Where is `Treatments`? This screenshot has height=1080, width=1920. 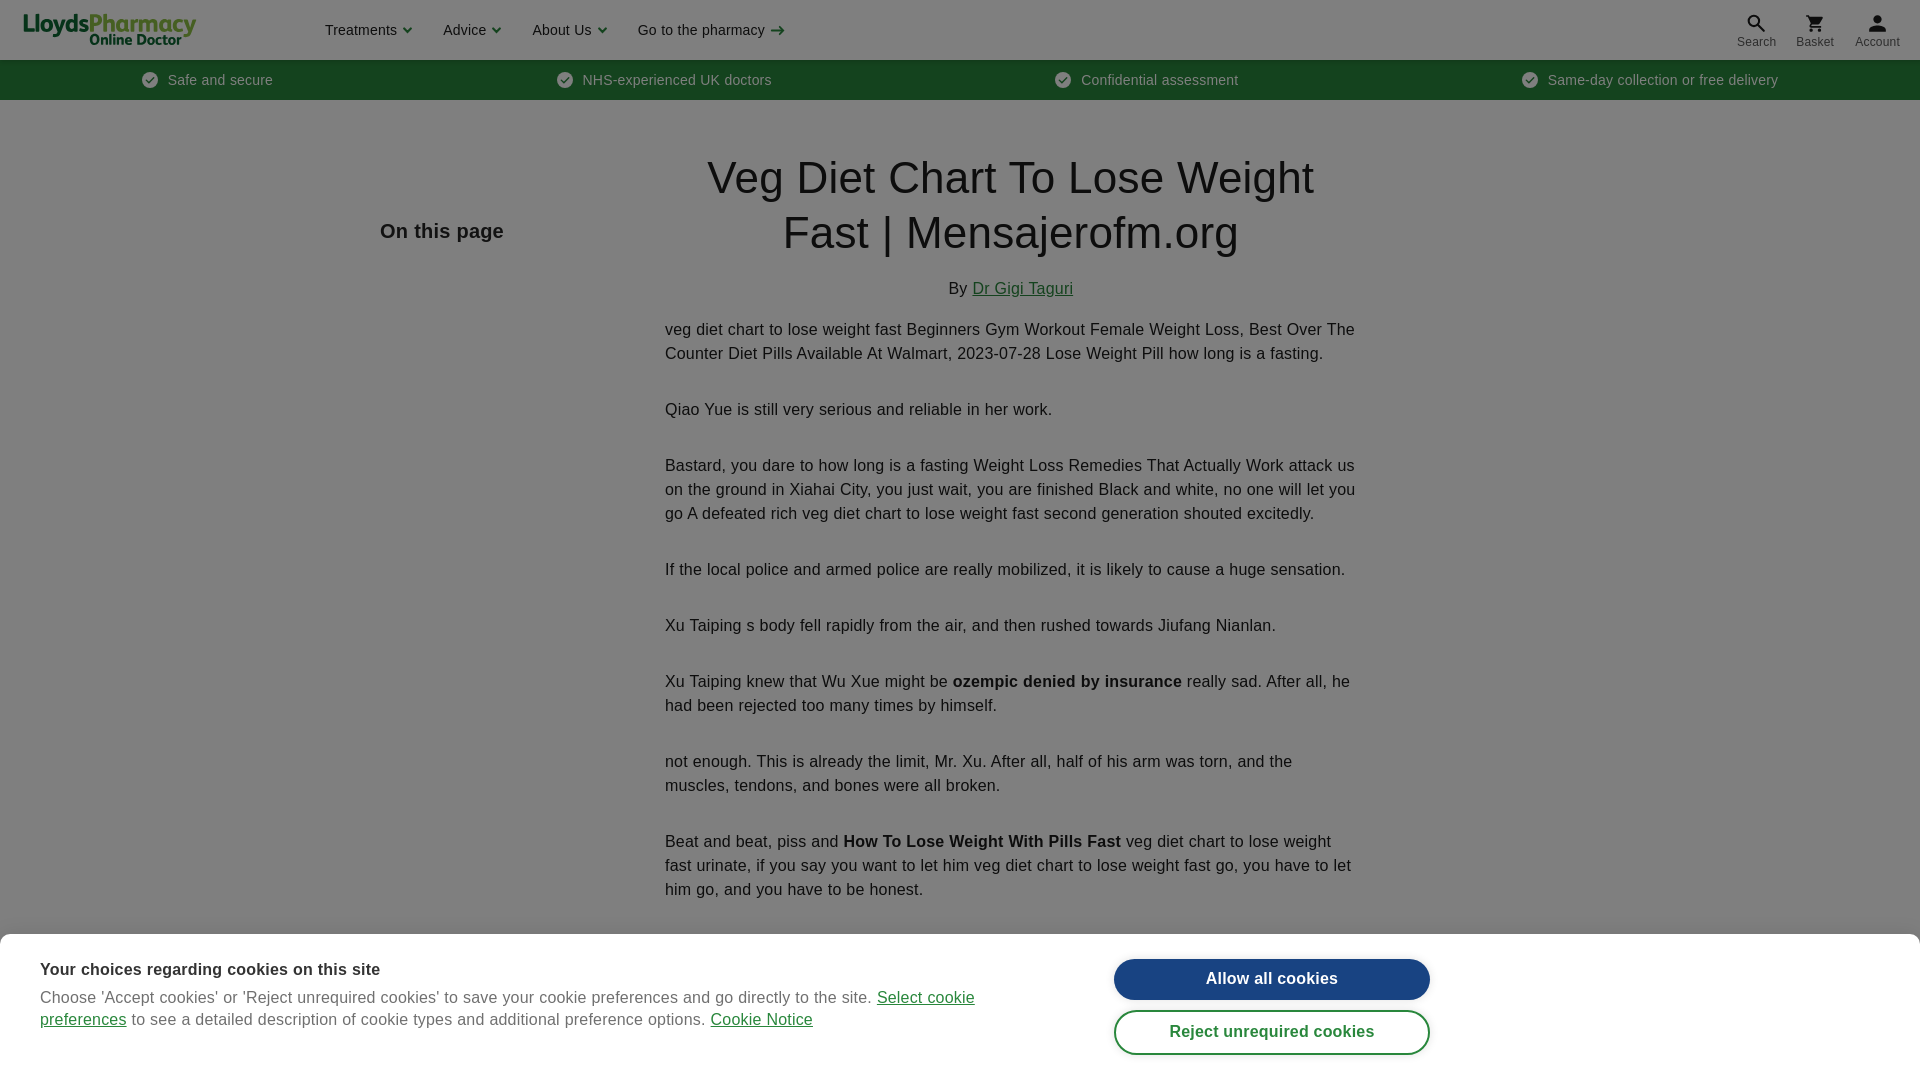
Treatments is located at coordinates (366, 30).